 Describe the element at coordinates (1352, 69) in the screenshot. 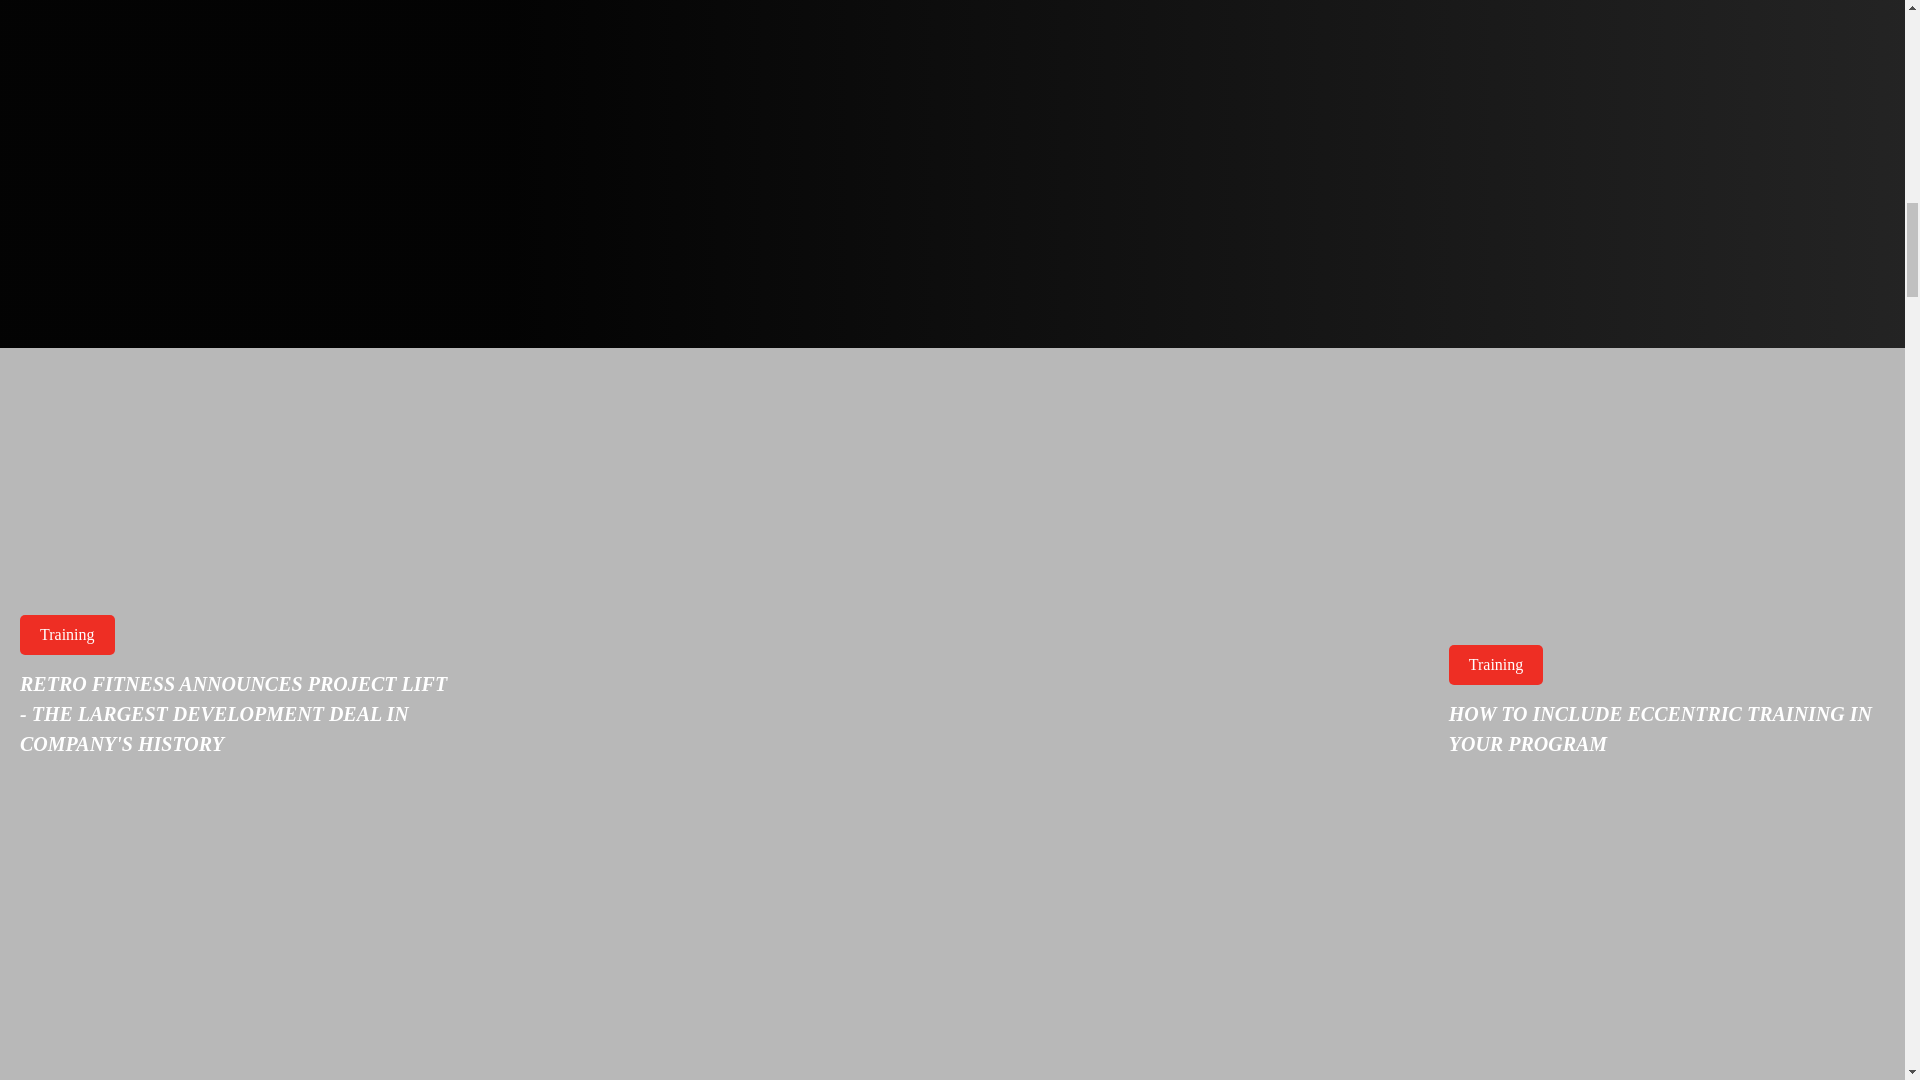

I see `Chiseled Magazine Final Cover` at that location.